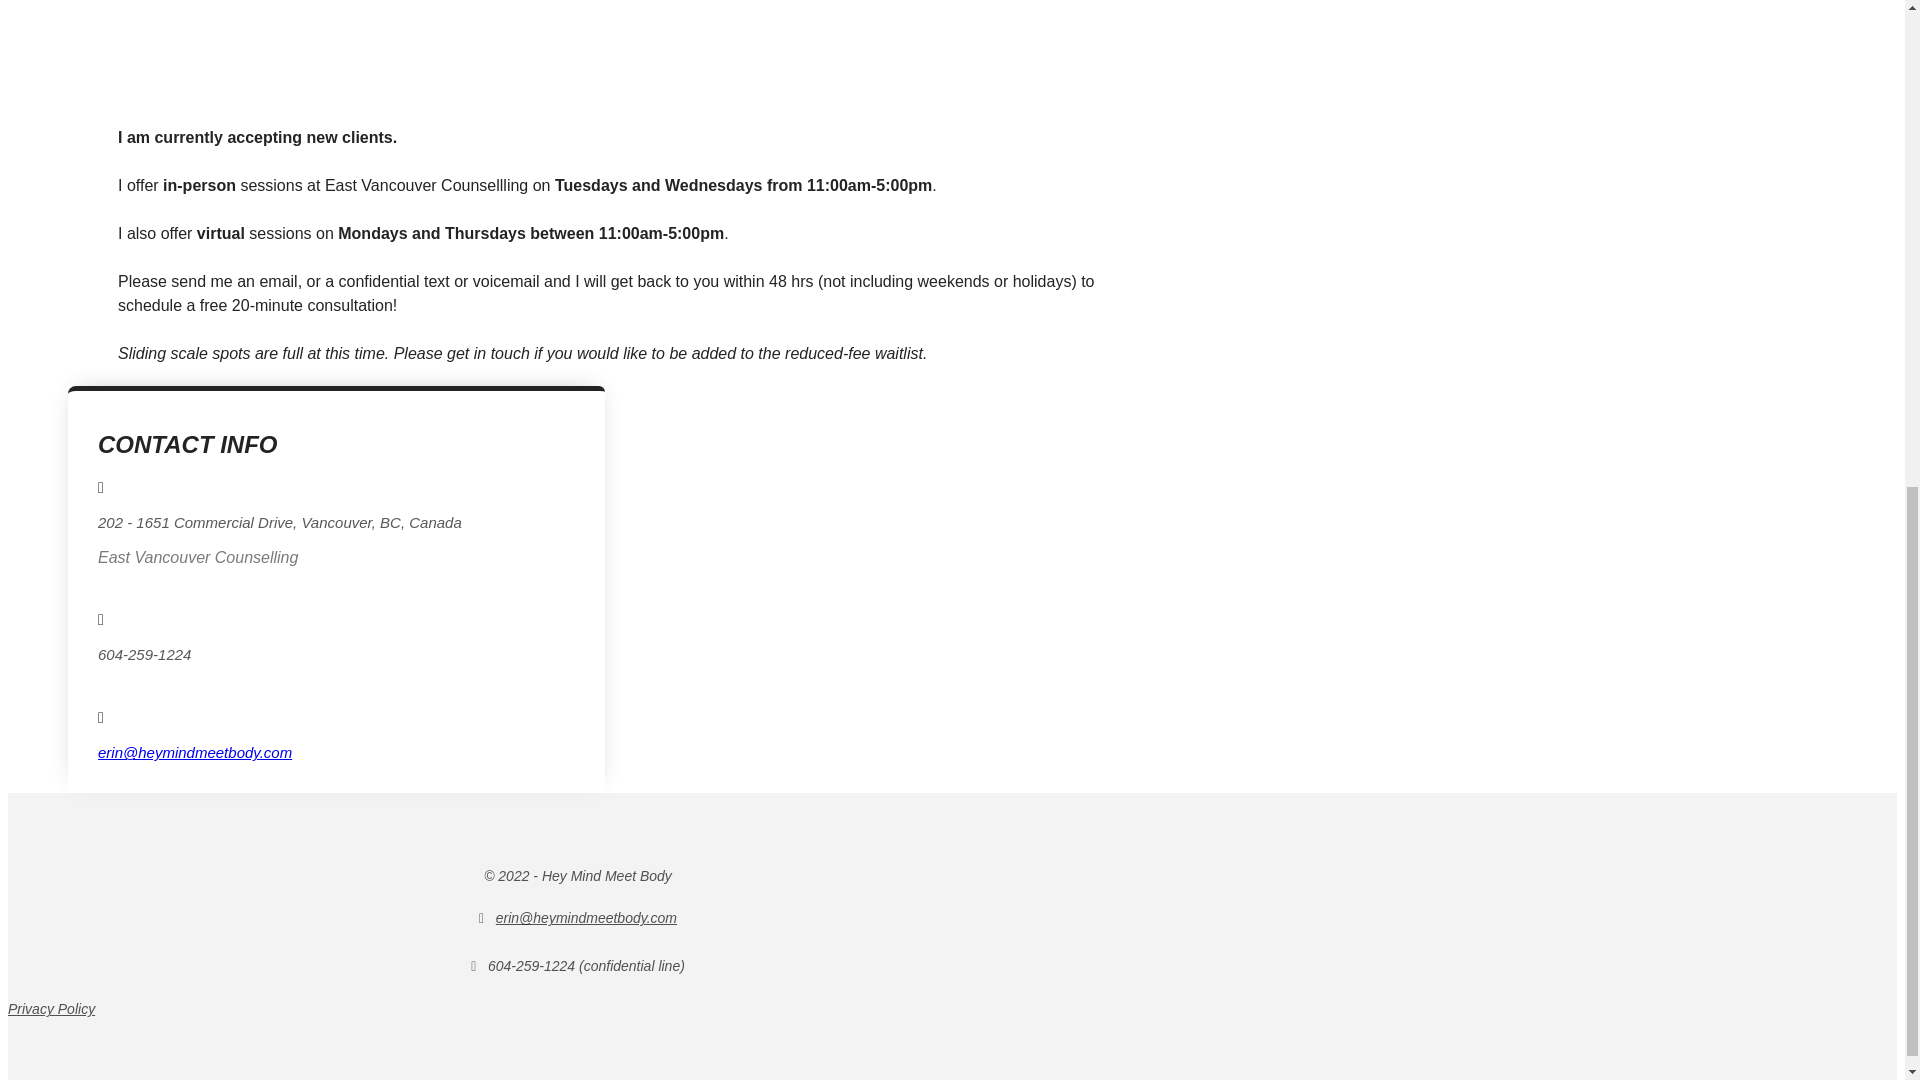 The image size is (1920, 1080). What do you see at coordinates (50, 1009) in the screenshot?
I see `Privacy Policy` at bounding box center [50, 1009].